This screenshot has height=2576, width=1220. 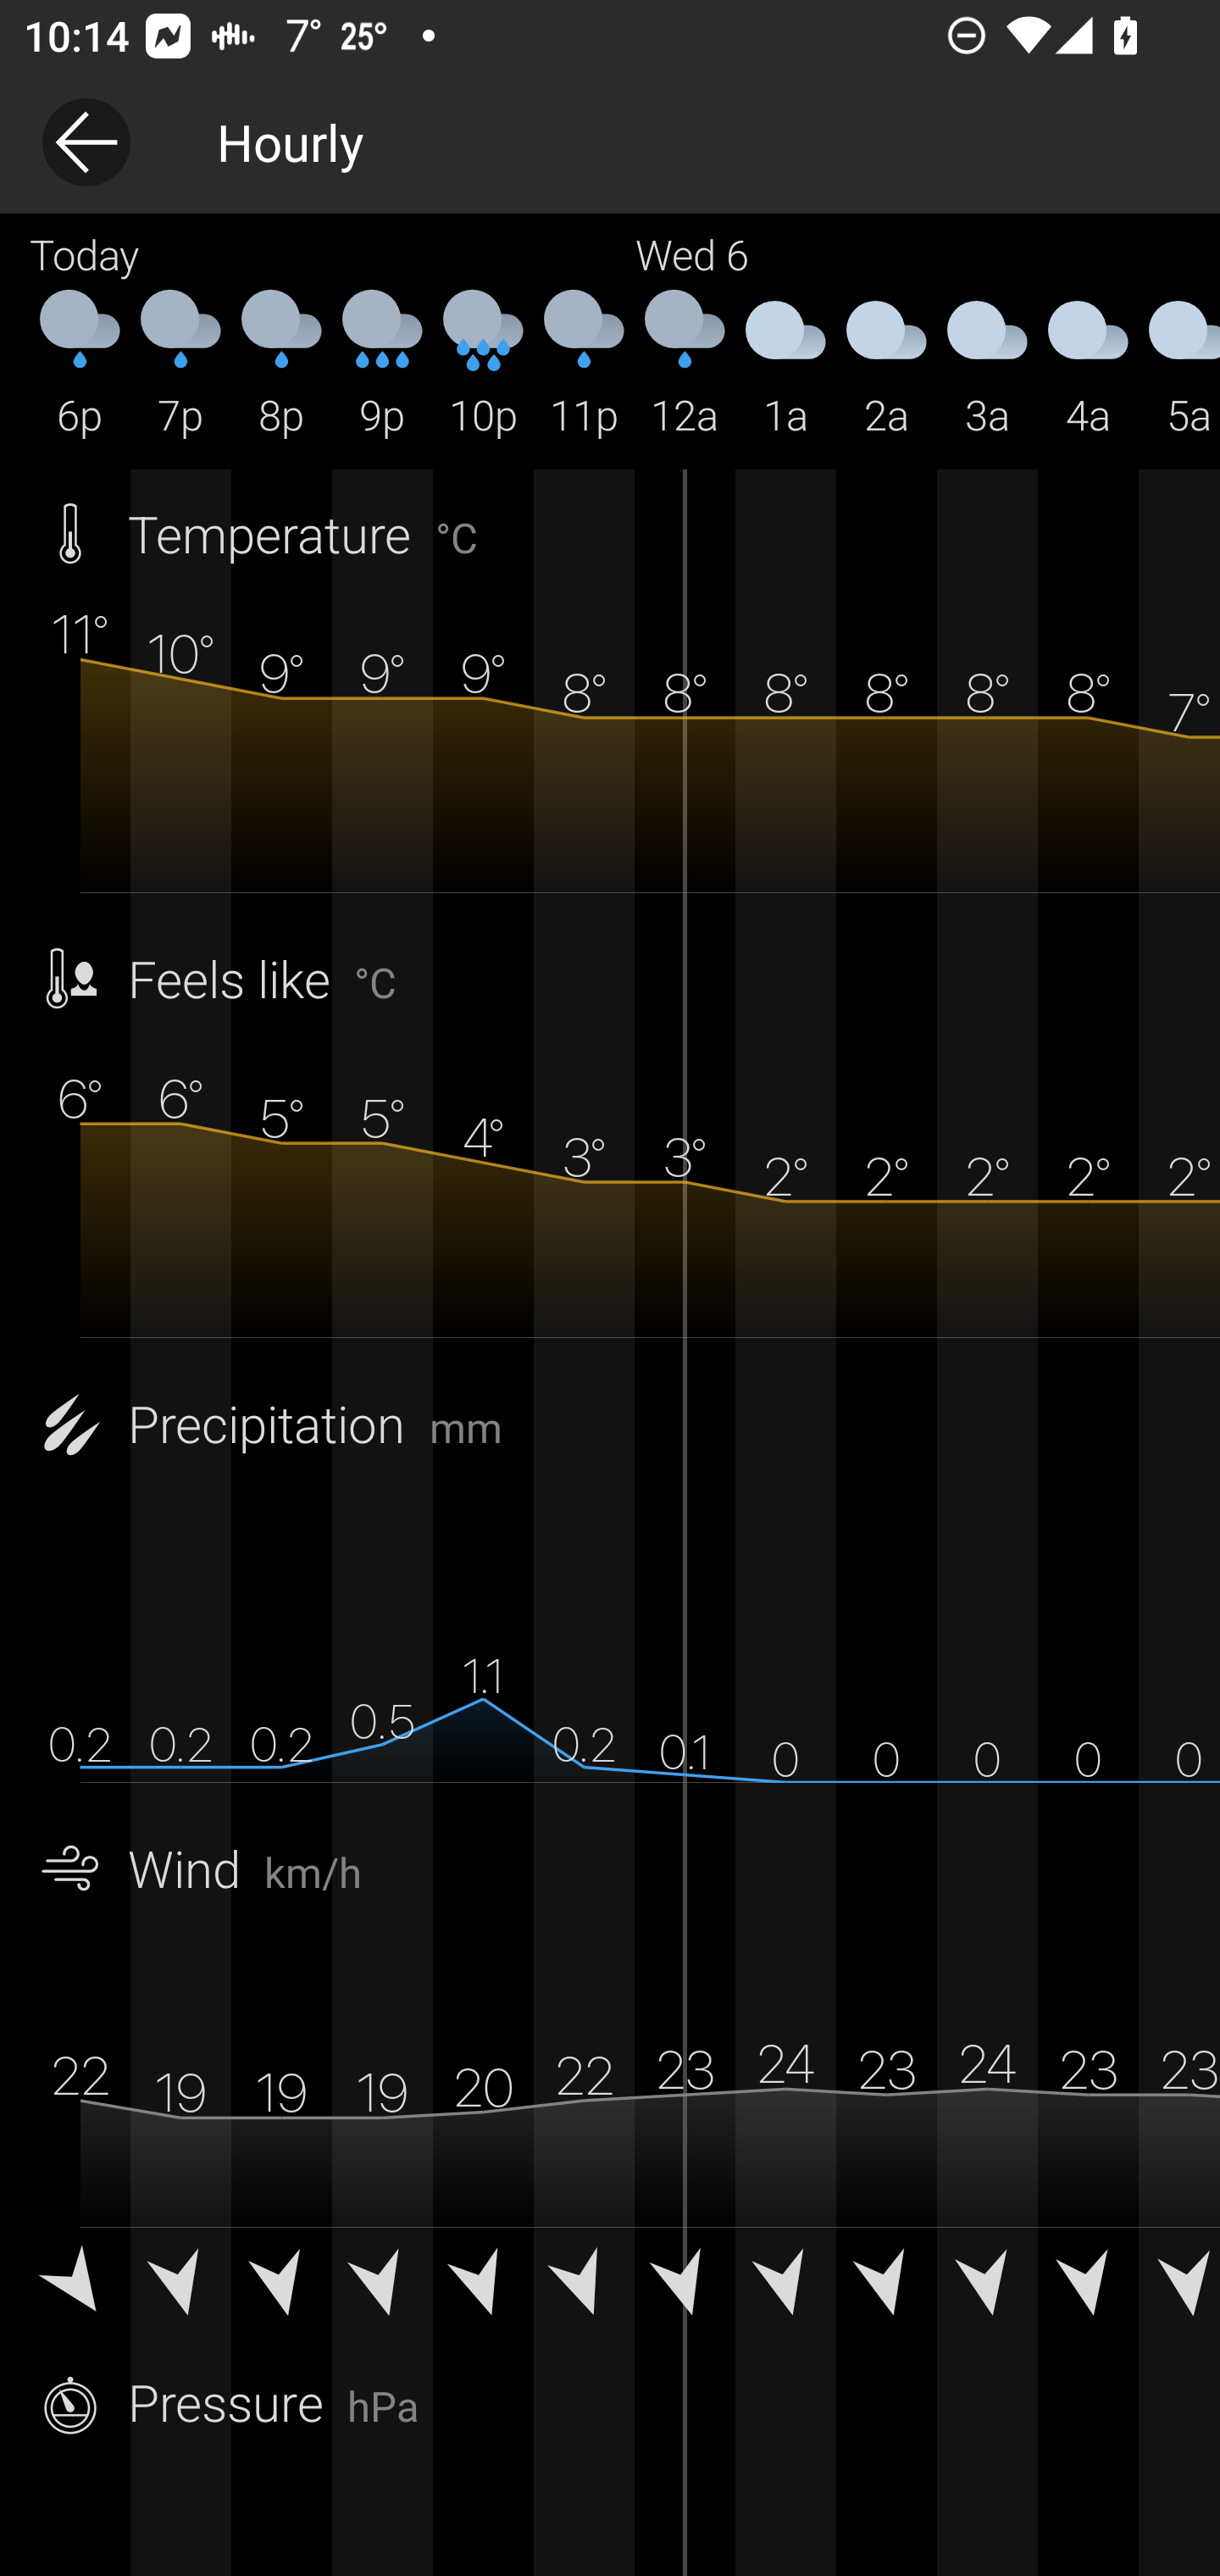 What do you see at coordinates (382, 365) in the screenshot?
I see `9p` at bounding box center [382, 365].